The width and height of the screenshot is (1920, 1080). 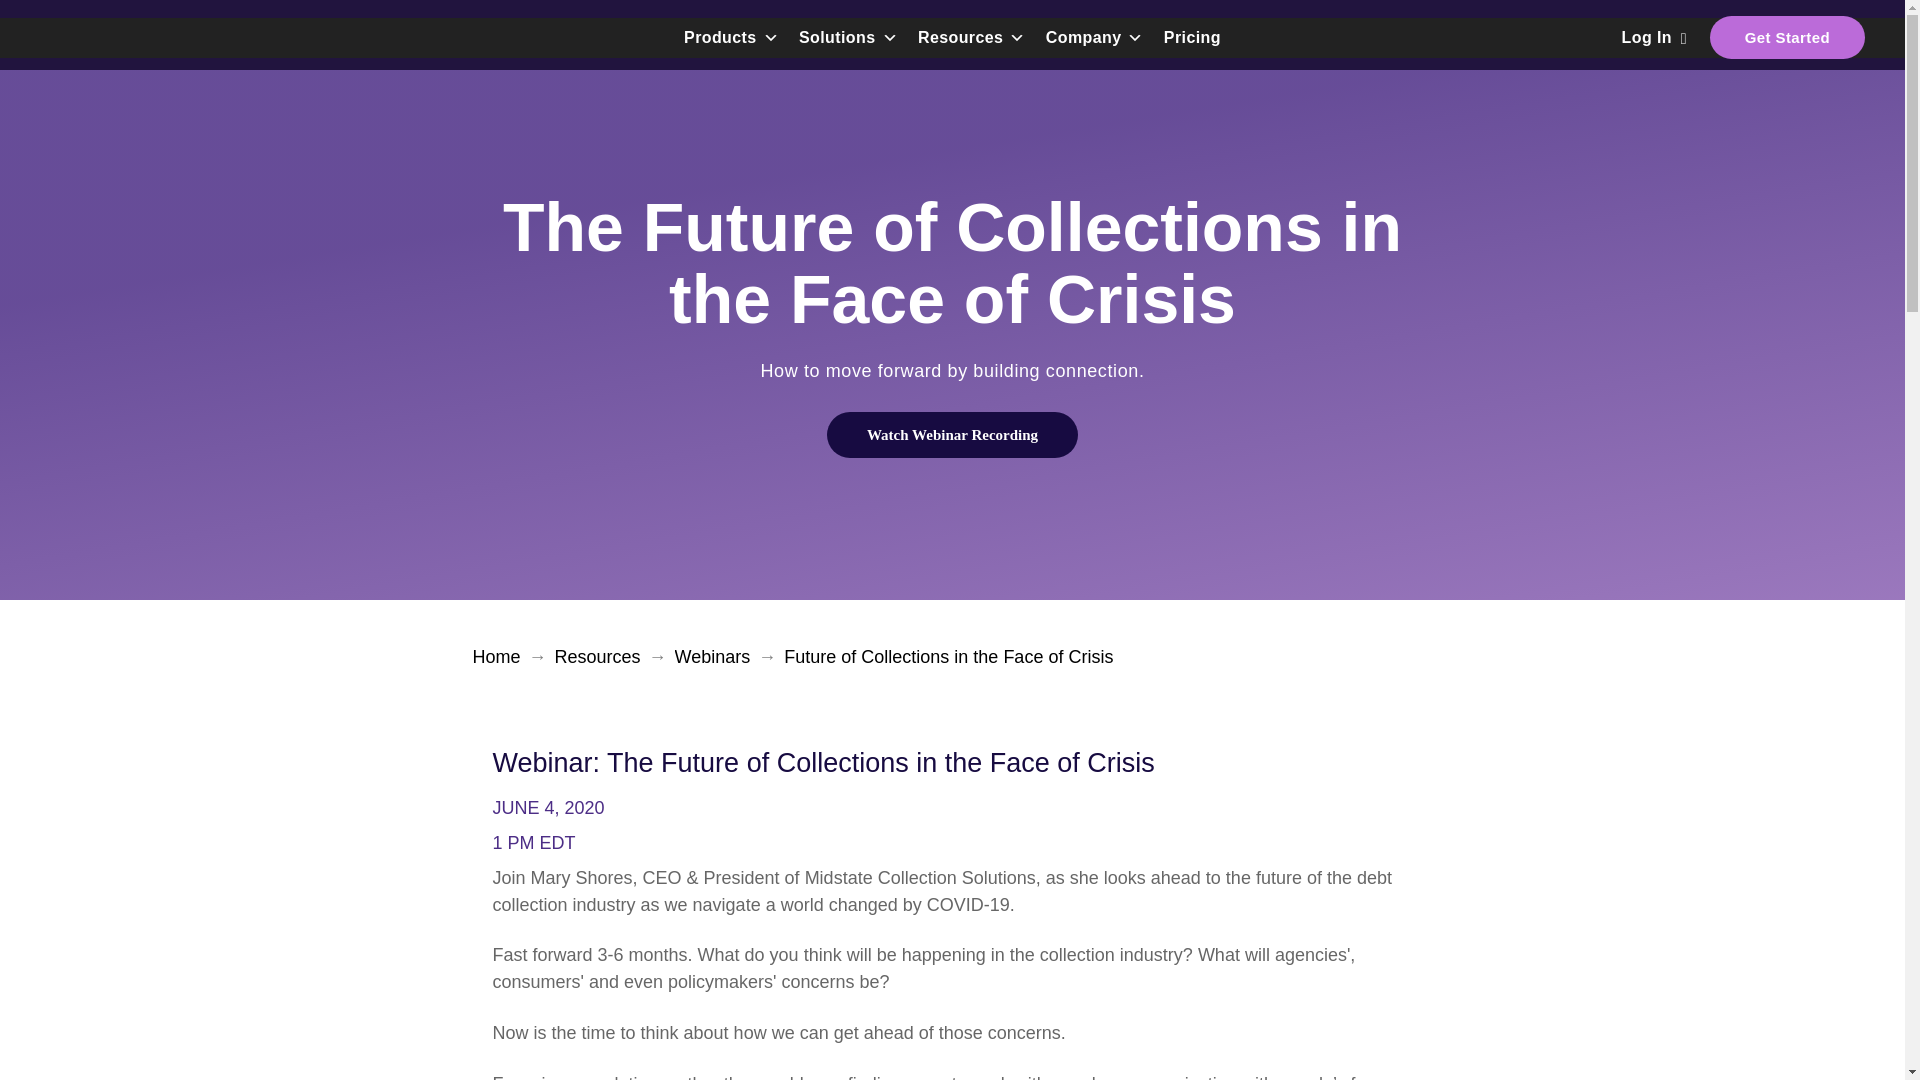 I want to click on Solutions, so click(x=848, y=38).